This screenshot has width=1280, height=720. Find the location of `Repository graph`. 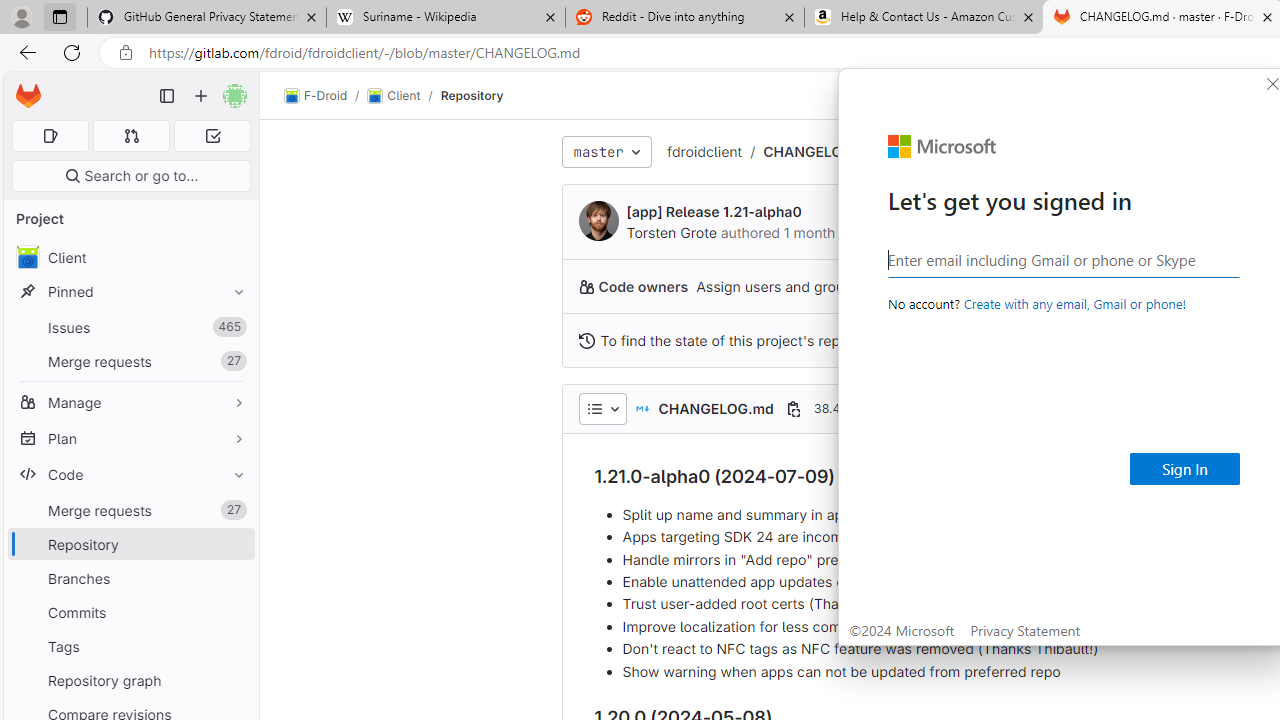

Repository graph is located at coordinates (130, 680).